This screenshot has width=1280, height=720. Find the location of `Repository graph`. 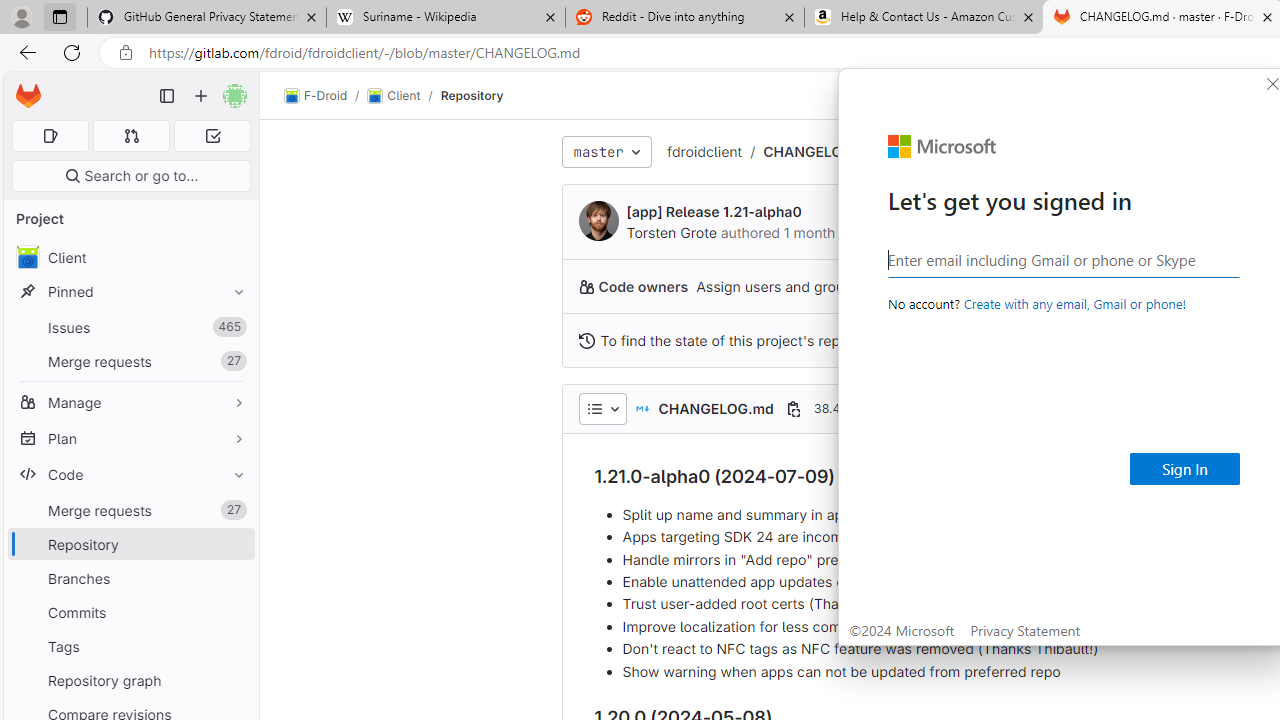

Repository graph is located at coordinates (130, 680).